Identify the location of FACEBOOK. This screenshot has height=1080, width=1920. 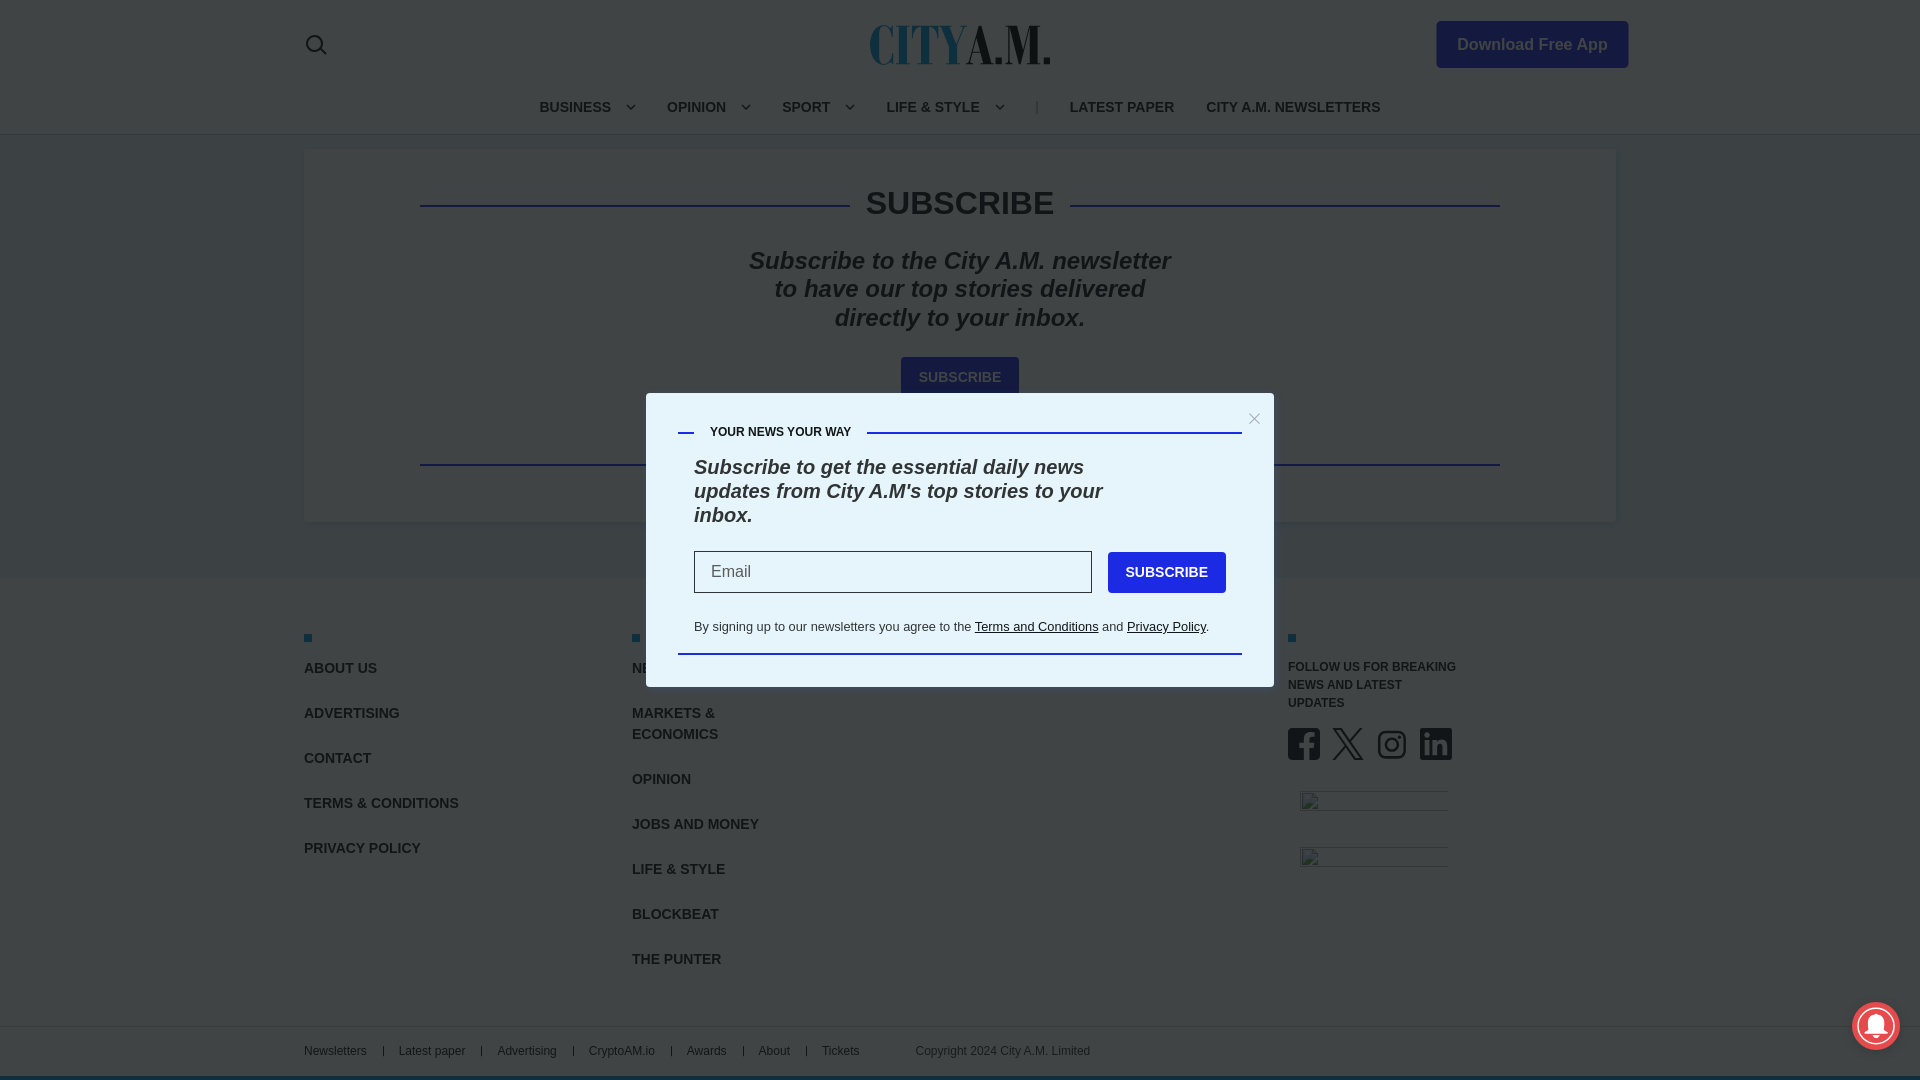
(1304, 744).